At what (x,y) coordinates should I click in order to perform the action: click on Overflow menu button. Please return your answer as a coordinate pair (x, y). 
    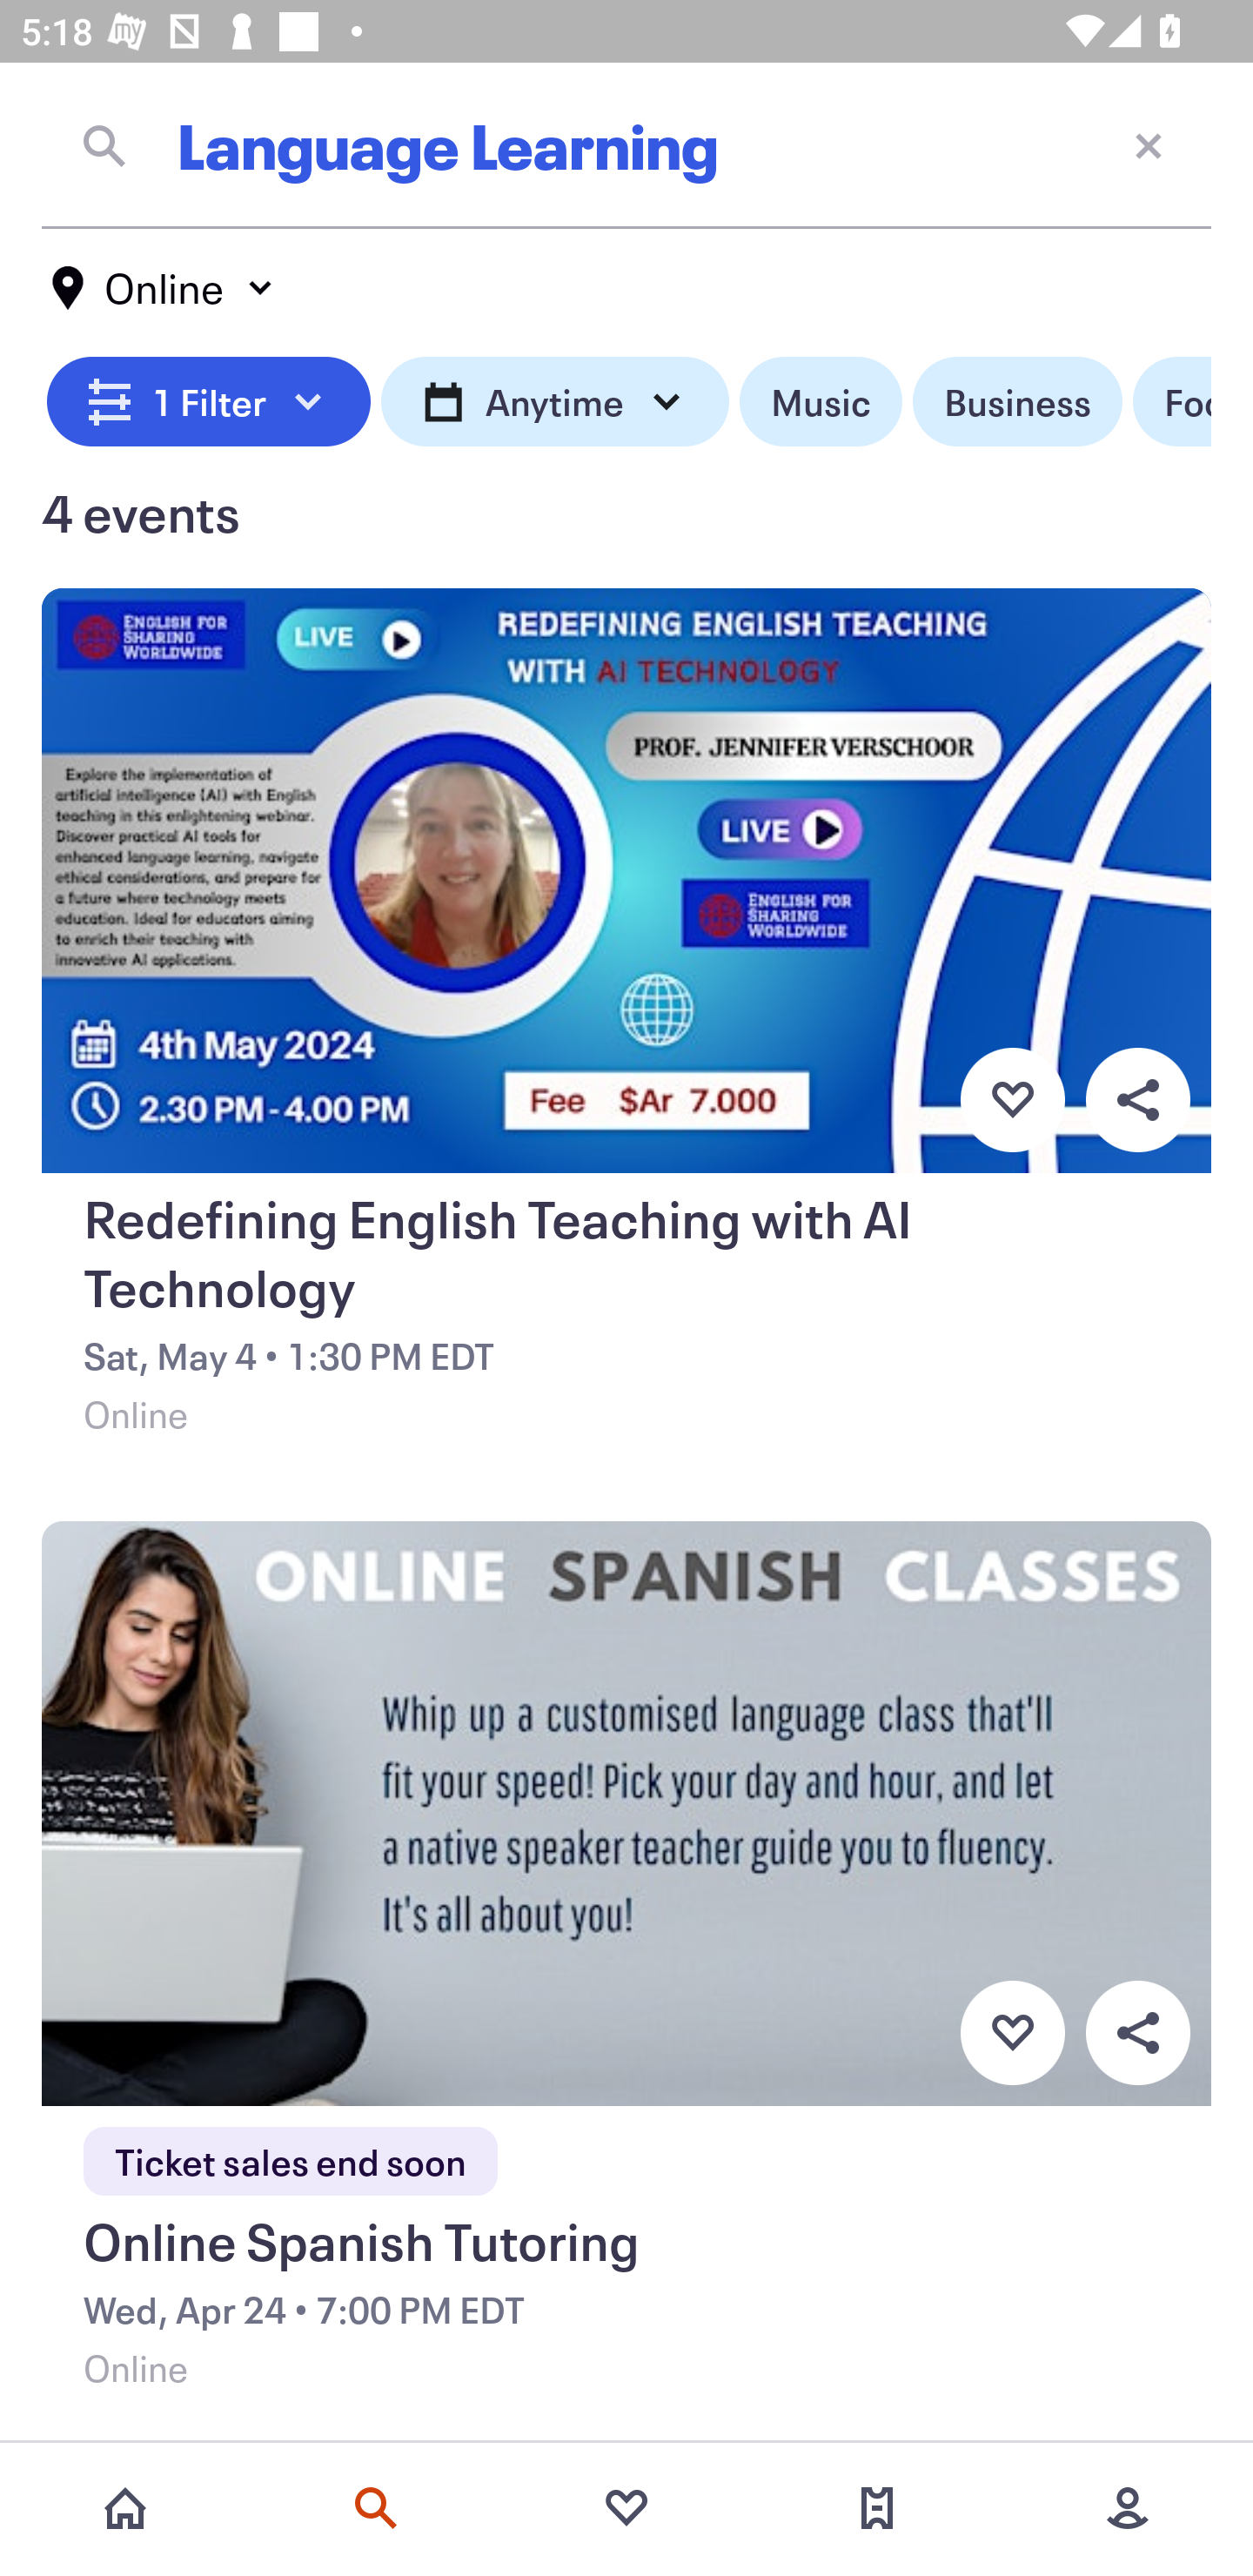
    Looking at the image, I should click on (1137, 2033).